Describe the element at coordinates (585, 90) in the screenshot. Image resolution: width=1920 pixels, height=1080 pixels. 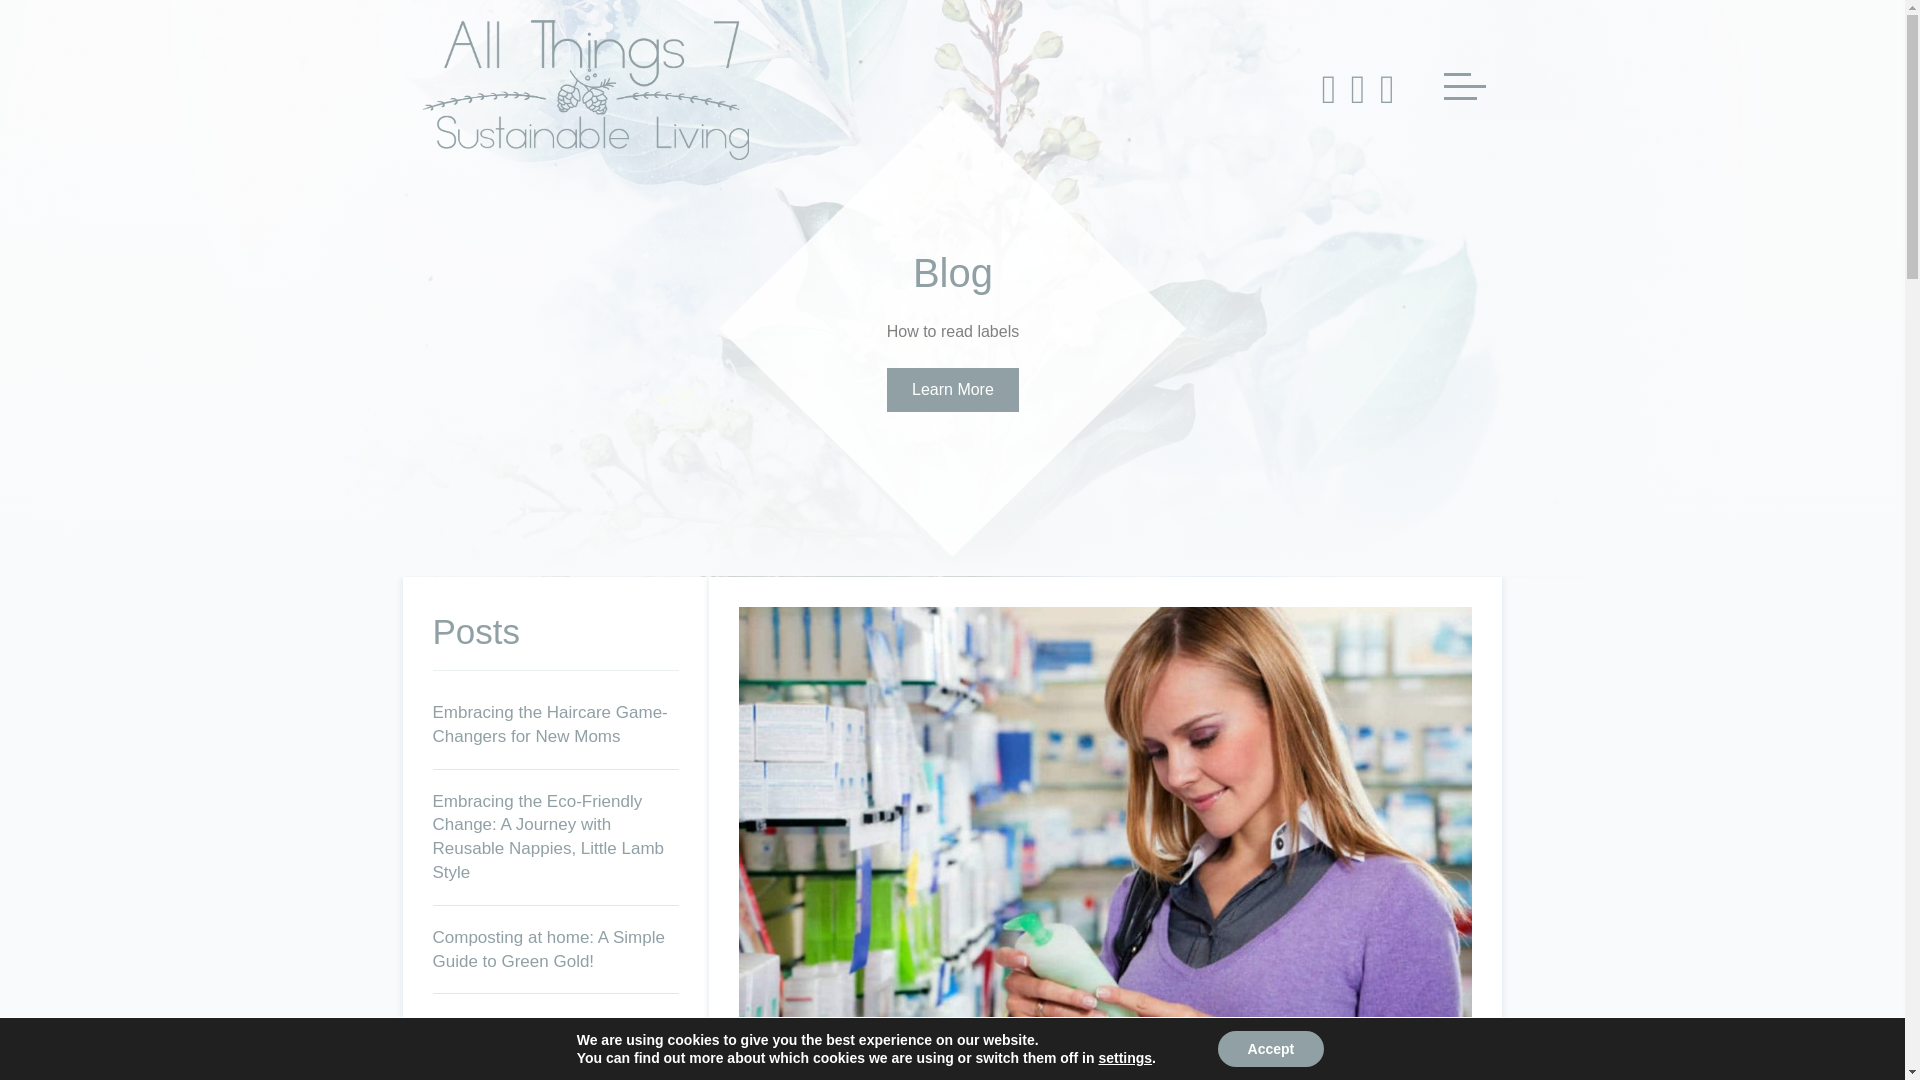
I see `All-Things-7-Logo` at that location.